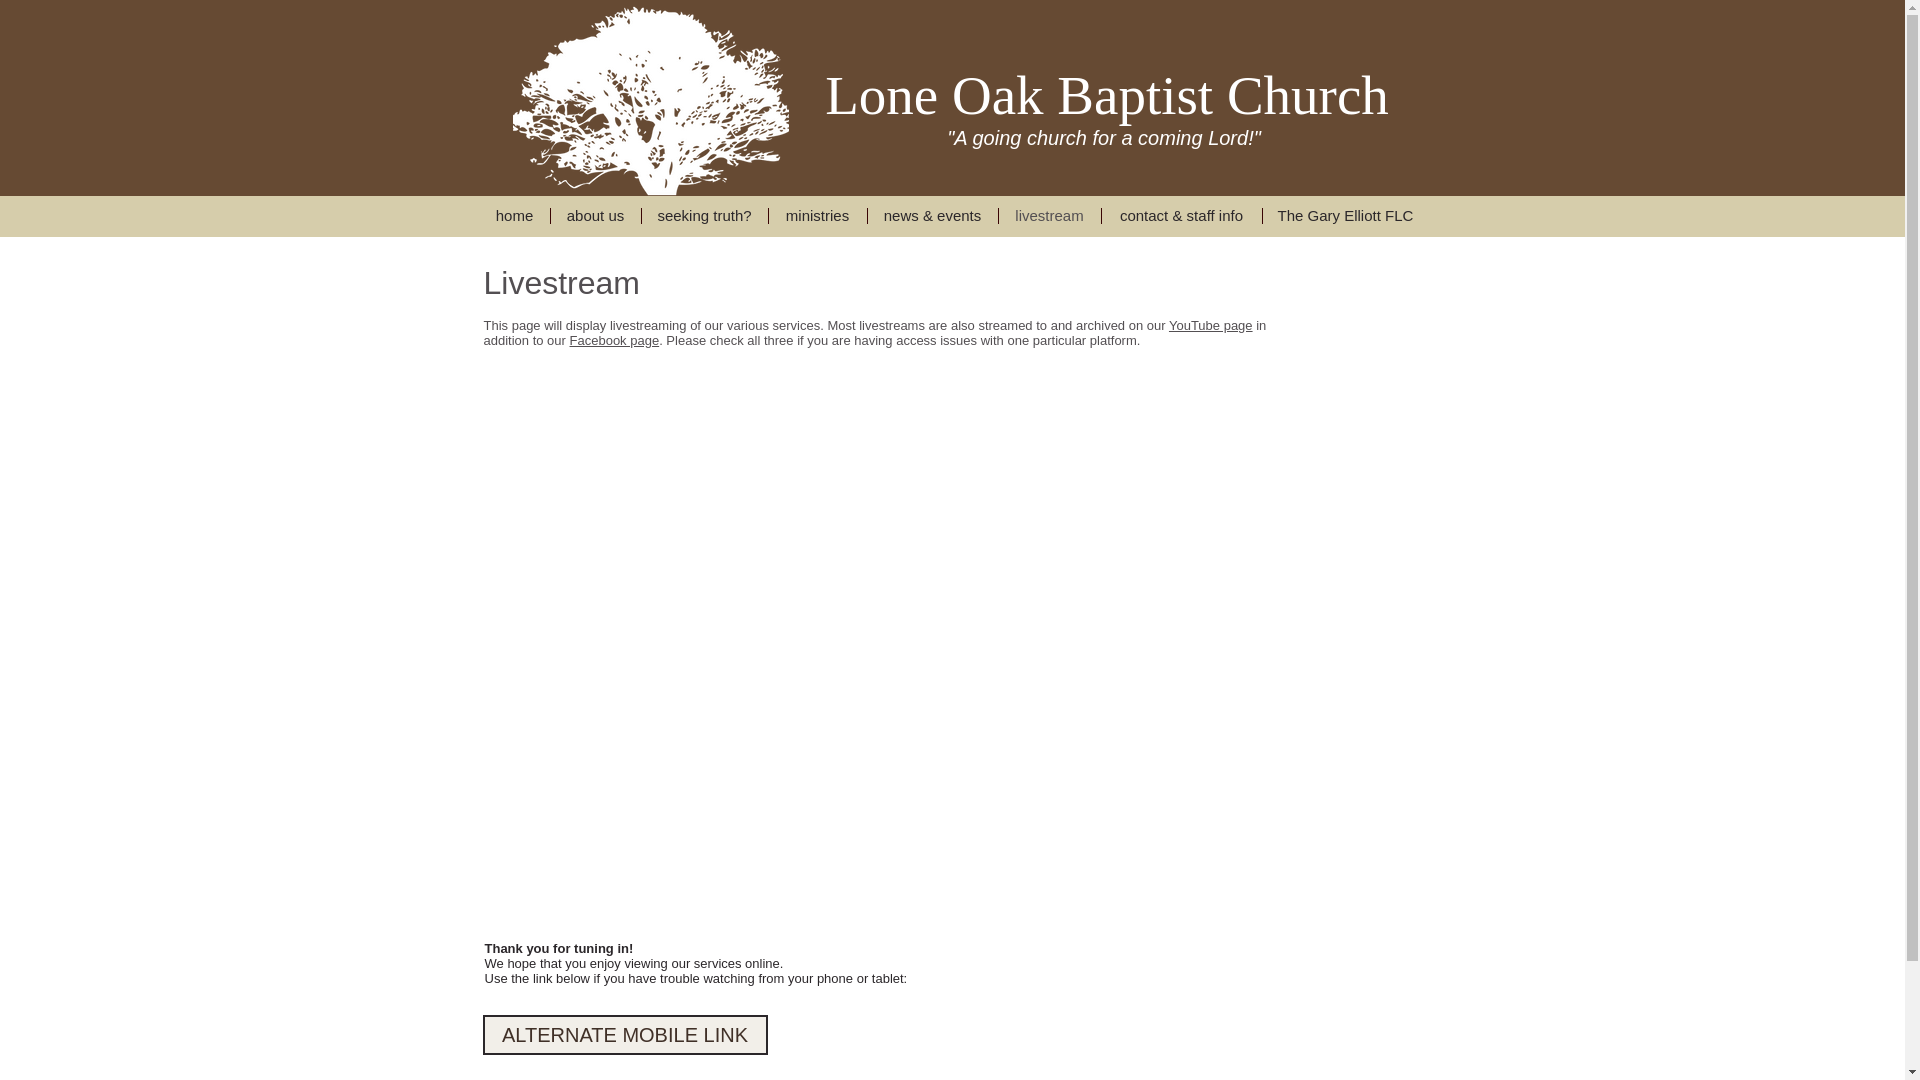 This screenshot has height=1080, width=1920. Describe the element at coordinates (624, 1034) in the screenshot. I see `ALTERNATE MOBILE LINK` at that location.